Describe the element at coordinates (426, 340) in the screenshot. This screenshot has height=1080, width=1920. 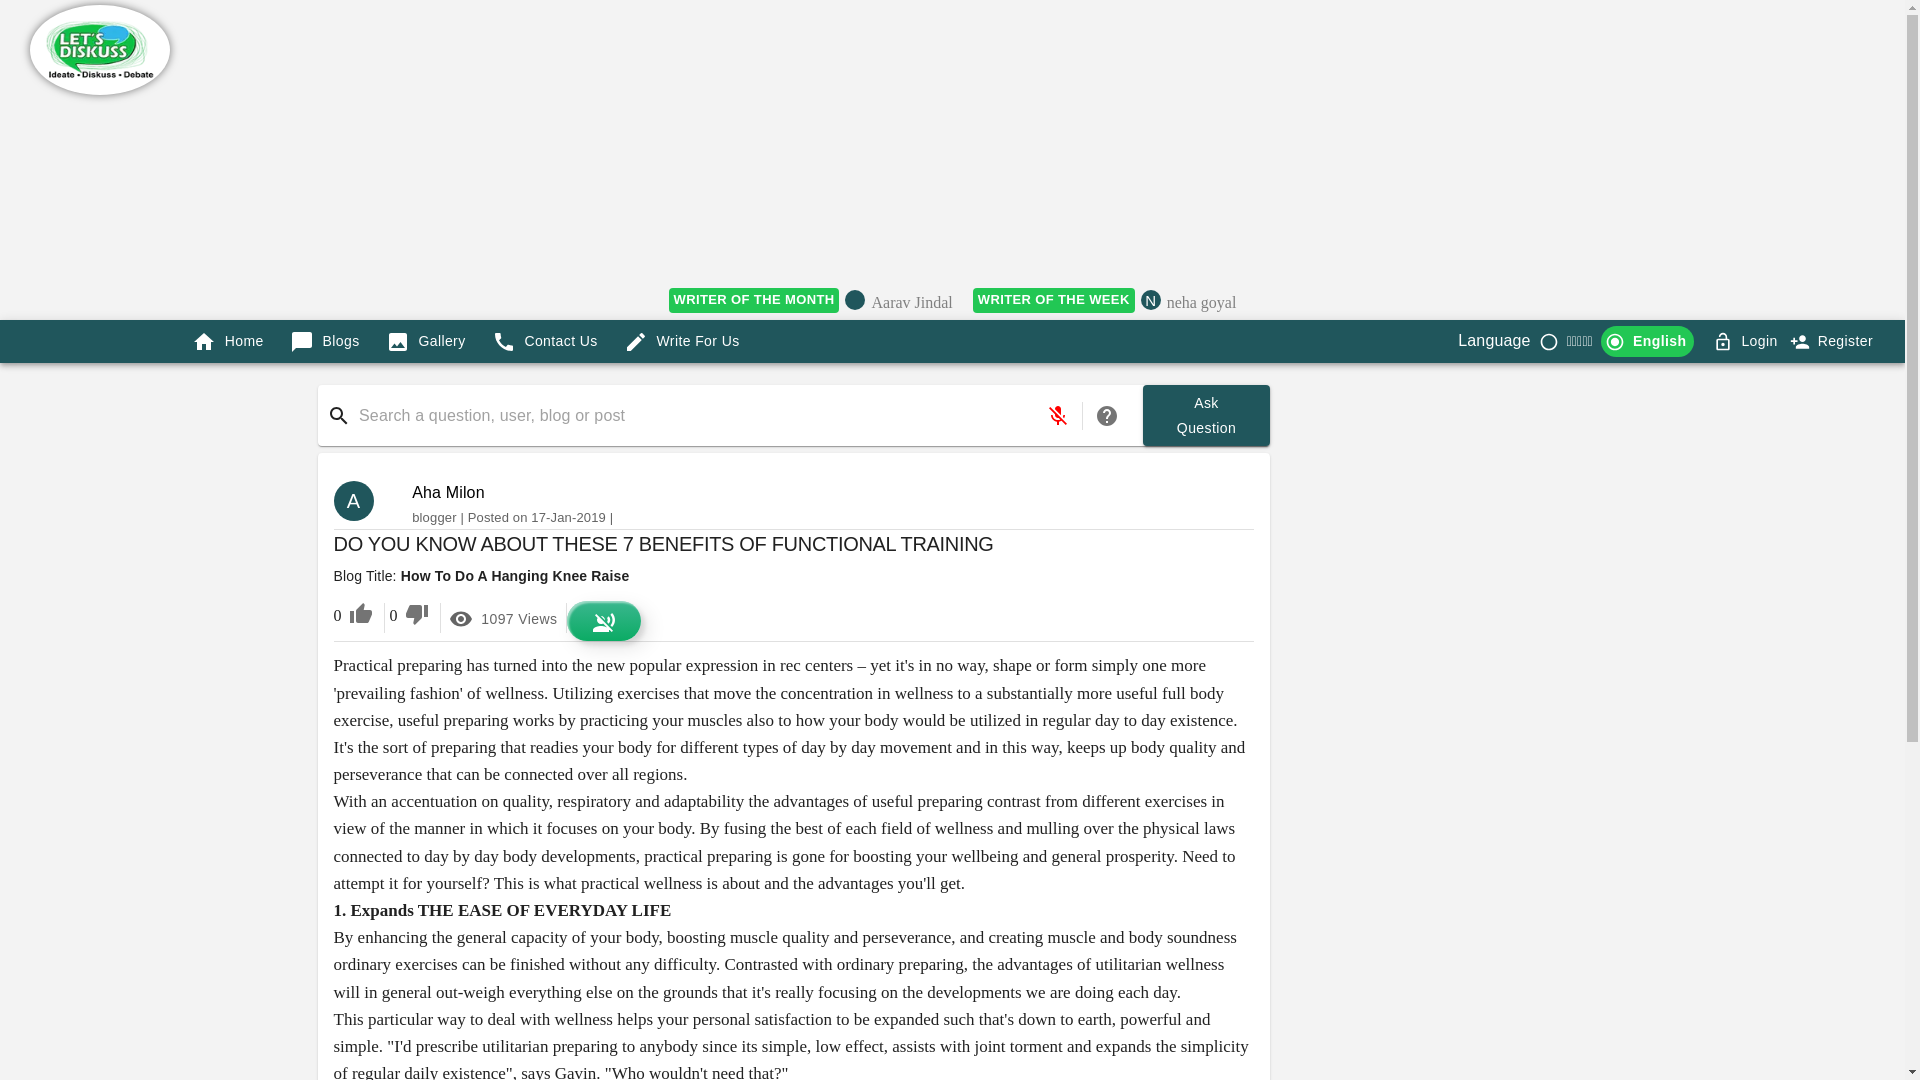
I see ` Gallery` at that location.